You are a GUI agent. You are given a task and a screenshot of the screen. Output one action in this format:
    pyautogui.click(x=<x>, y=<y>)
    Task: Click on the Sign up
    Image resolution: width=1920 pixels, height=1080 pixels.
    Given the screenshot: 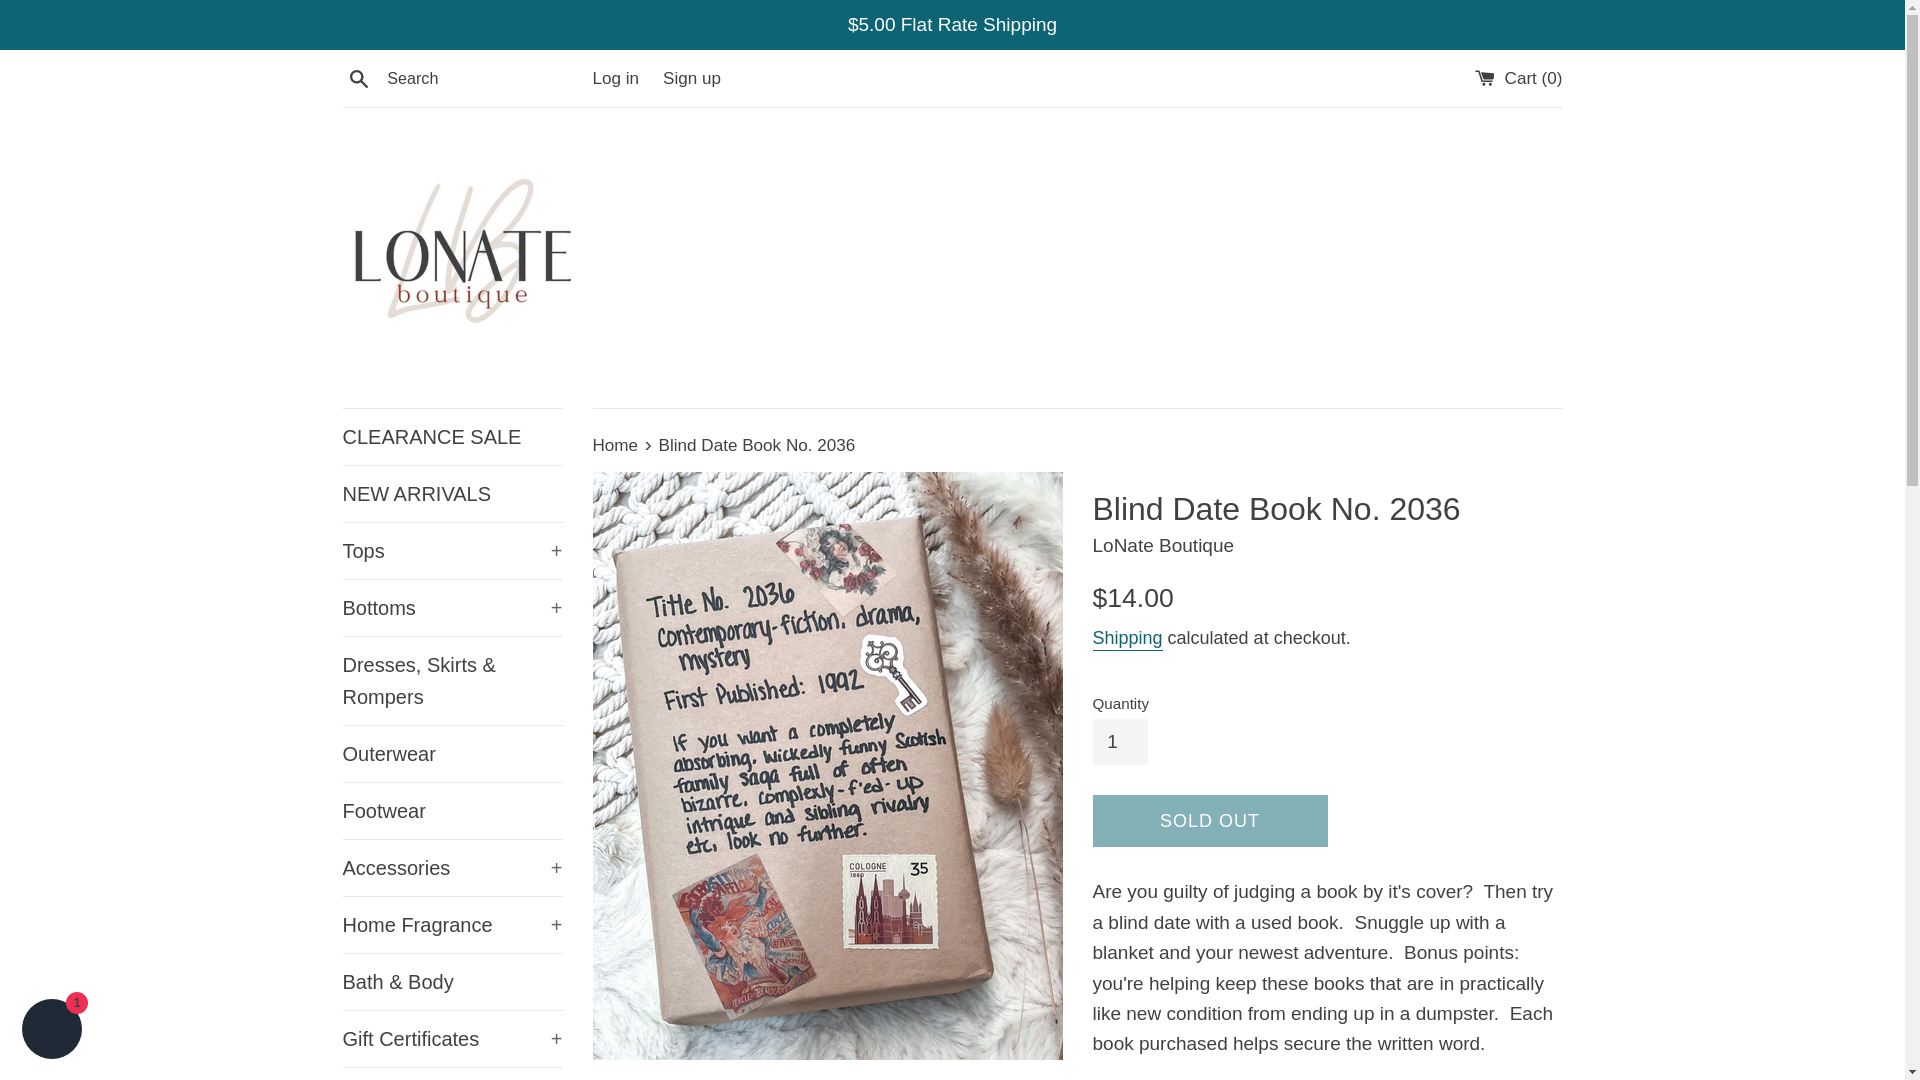 What is the action you would take?
    pyautogui.click(x=692, y=78)
    